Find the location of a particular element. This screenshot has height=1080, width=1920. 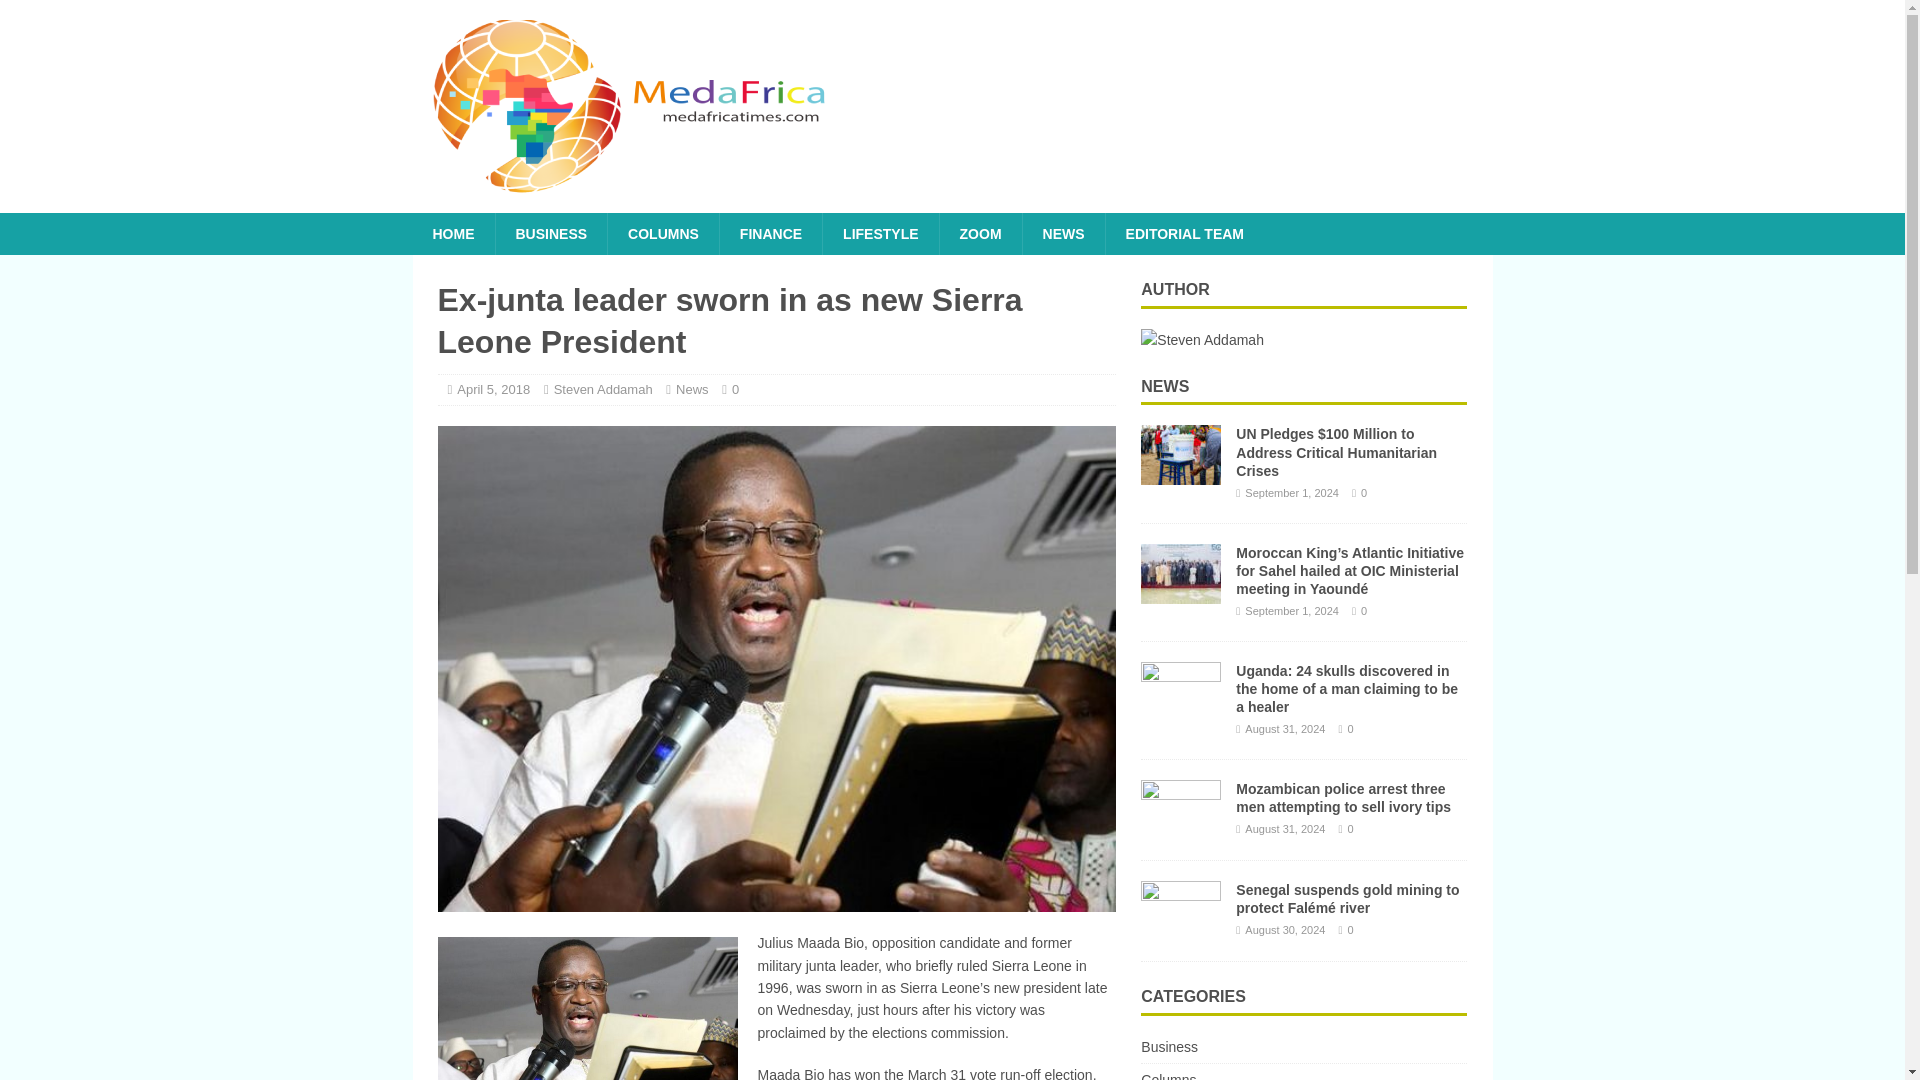

ZOOM is located at coordinates (980, 233).